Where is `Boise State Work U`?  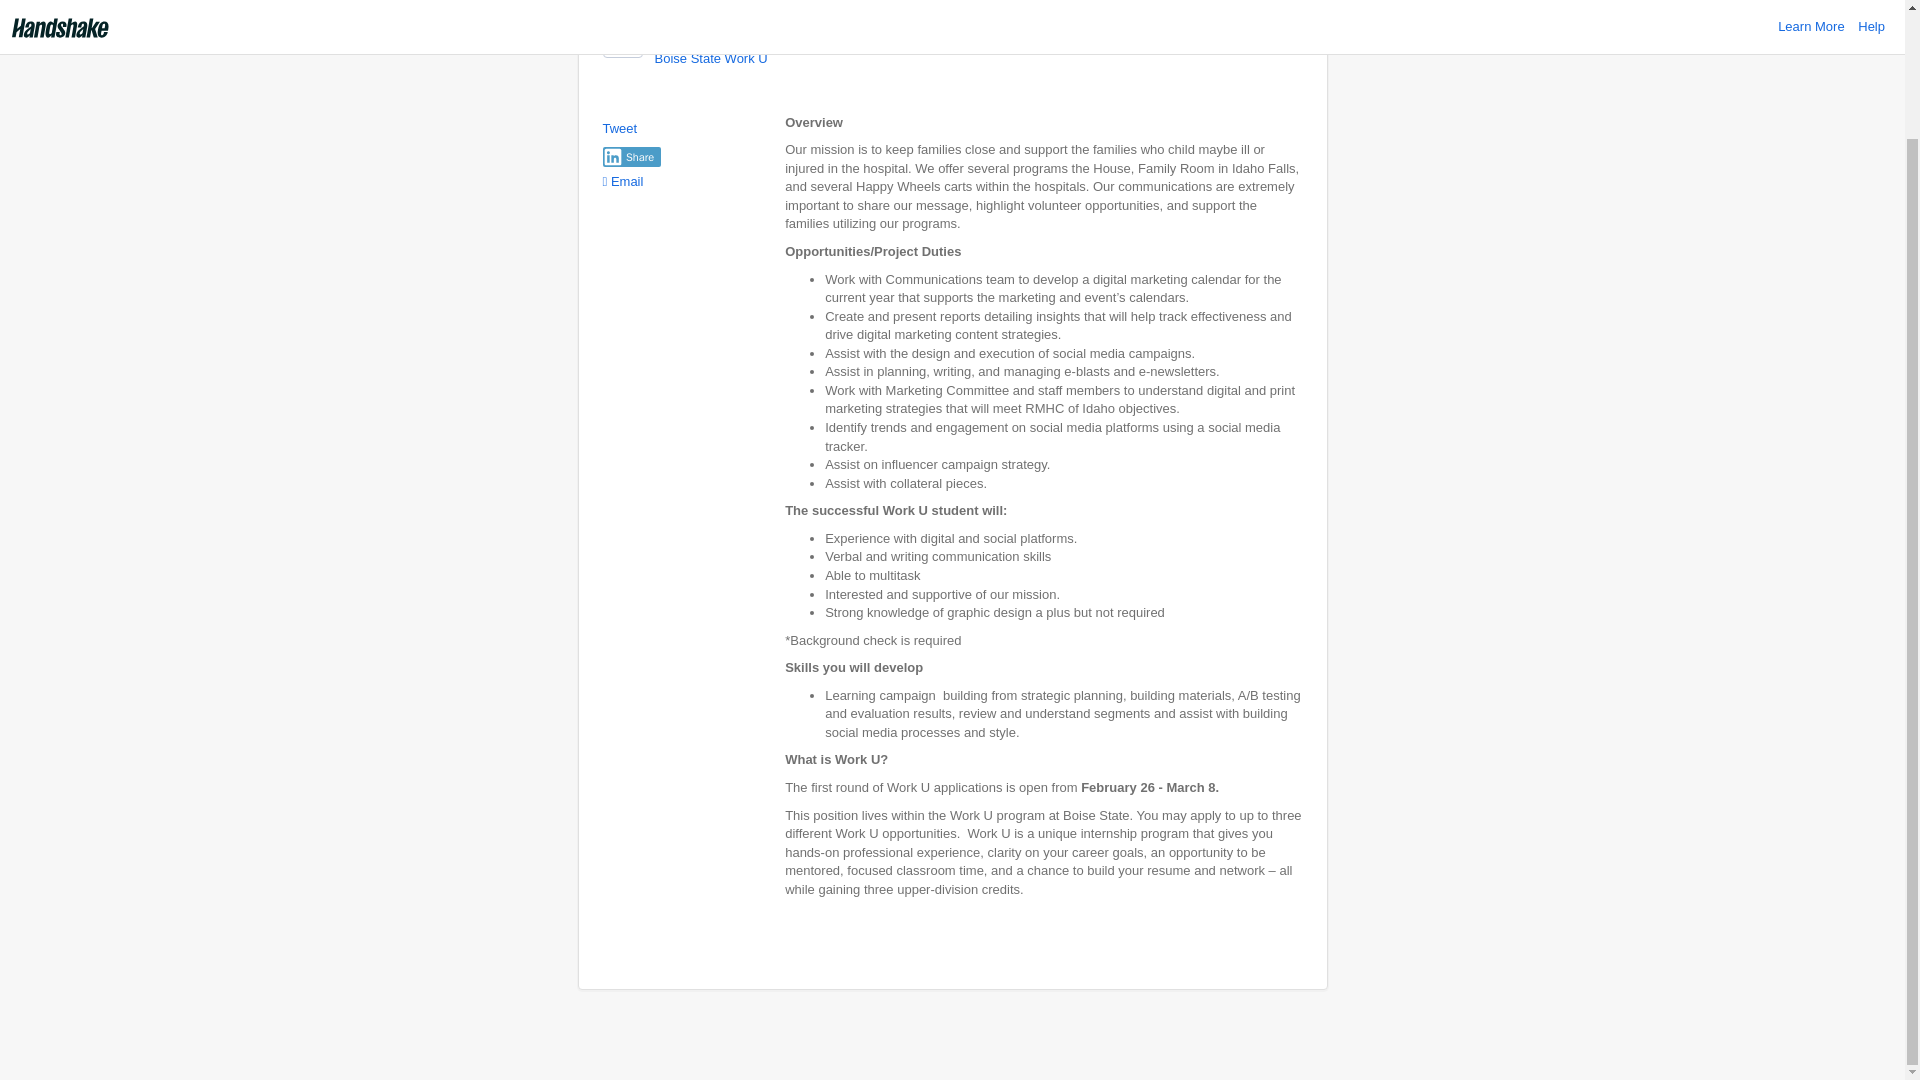 Boise State Work U is located at coordinates (710, 58).